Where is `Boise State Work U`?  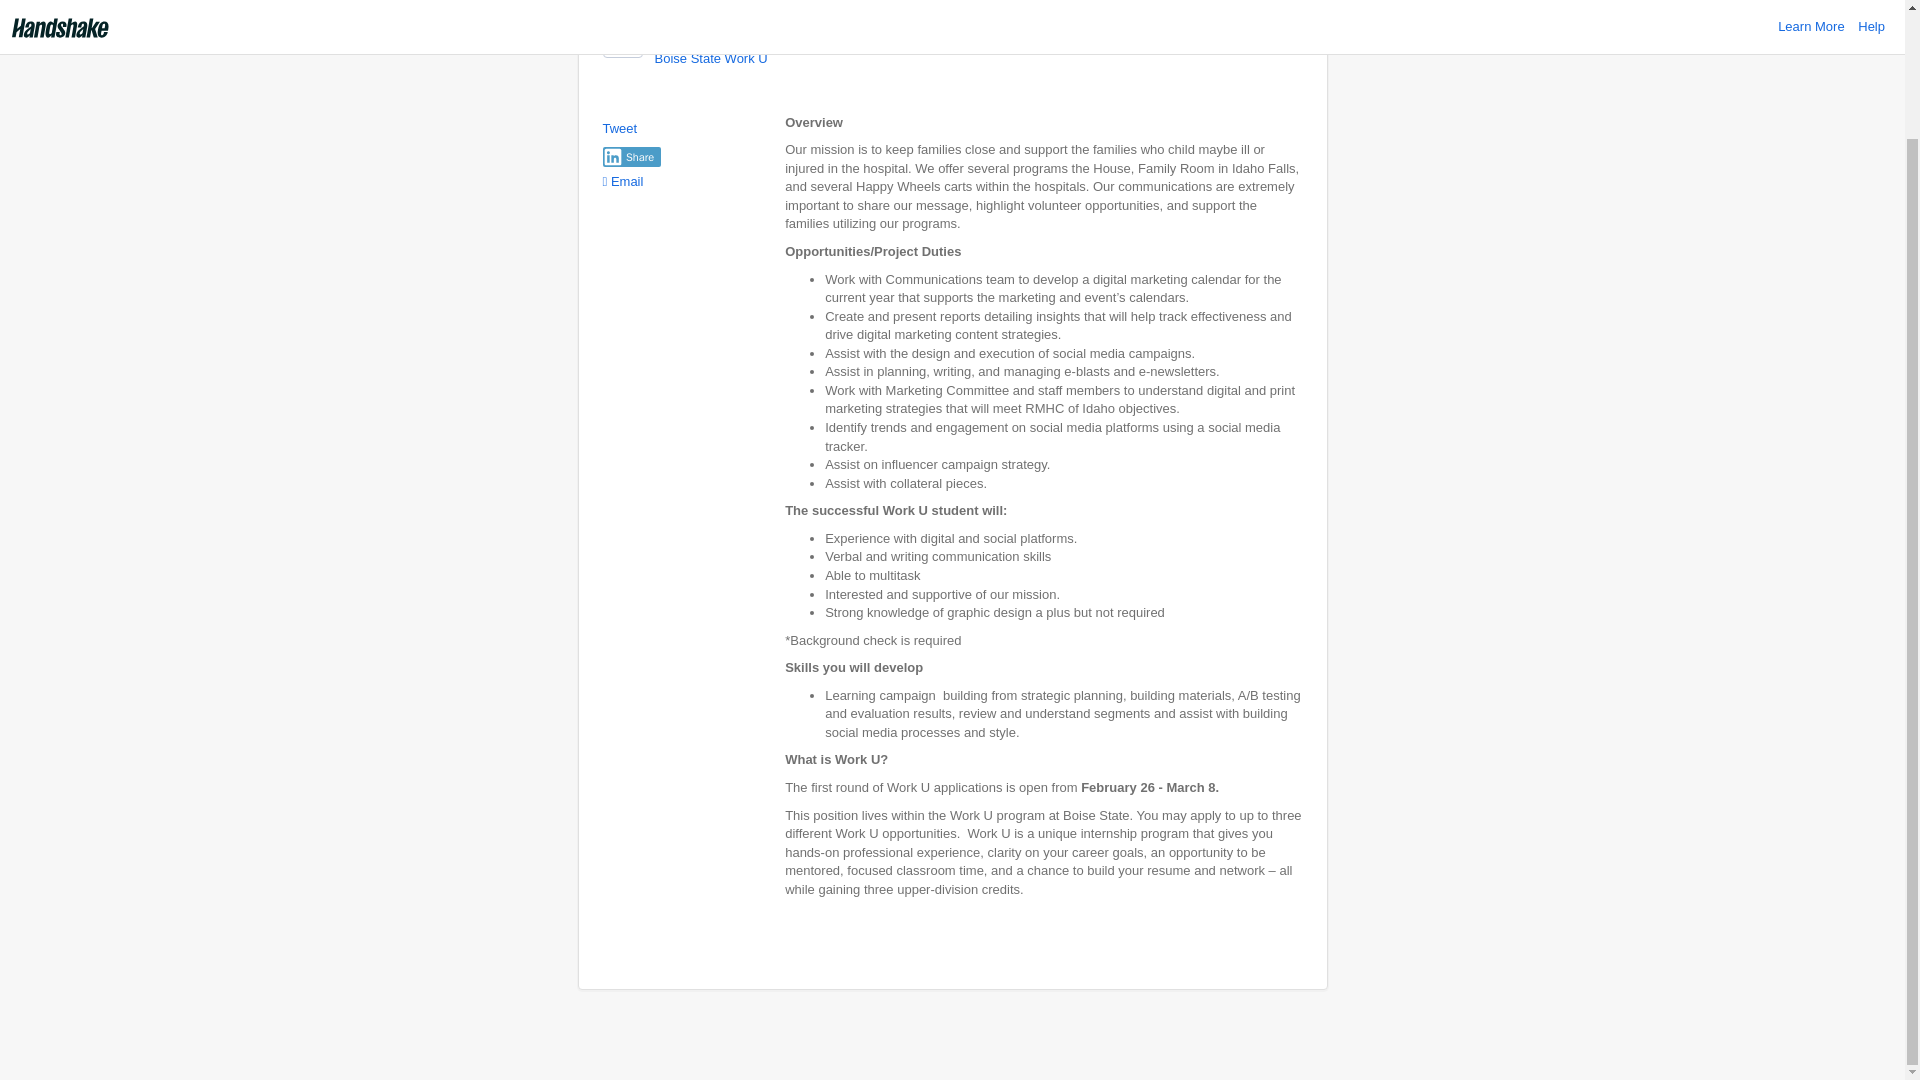 Boise State Work U is located at coordinates (710, 58).